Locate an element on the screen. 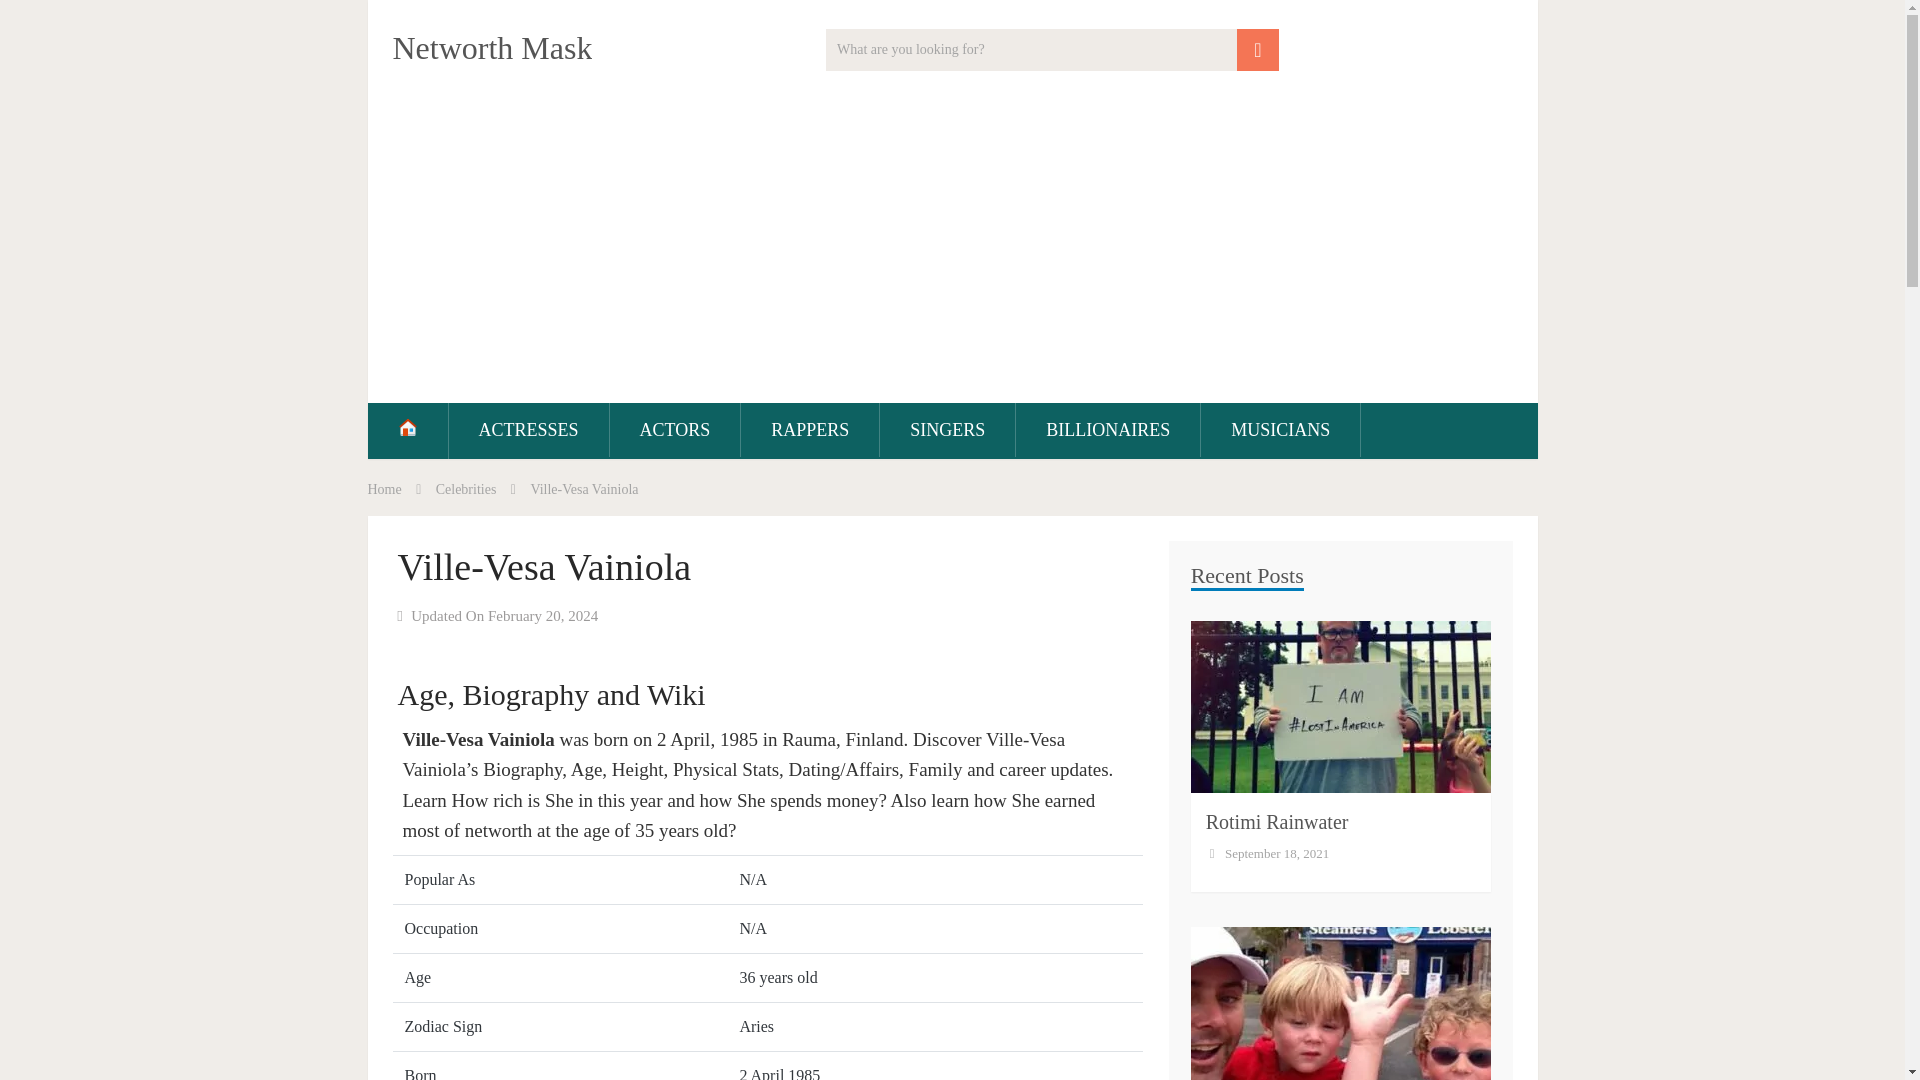  Home is located at coordinates (384, 488).